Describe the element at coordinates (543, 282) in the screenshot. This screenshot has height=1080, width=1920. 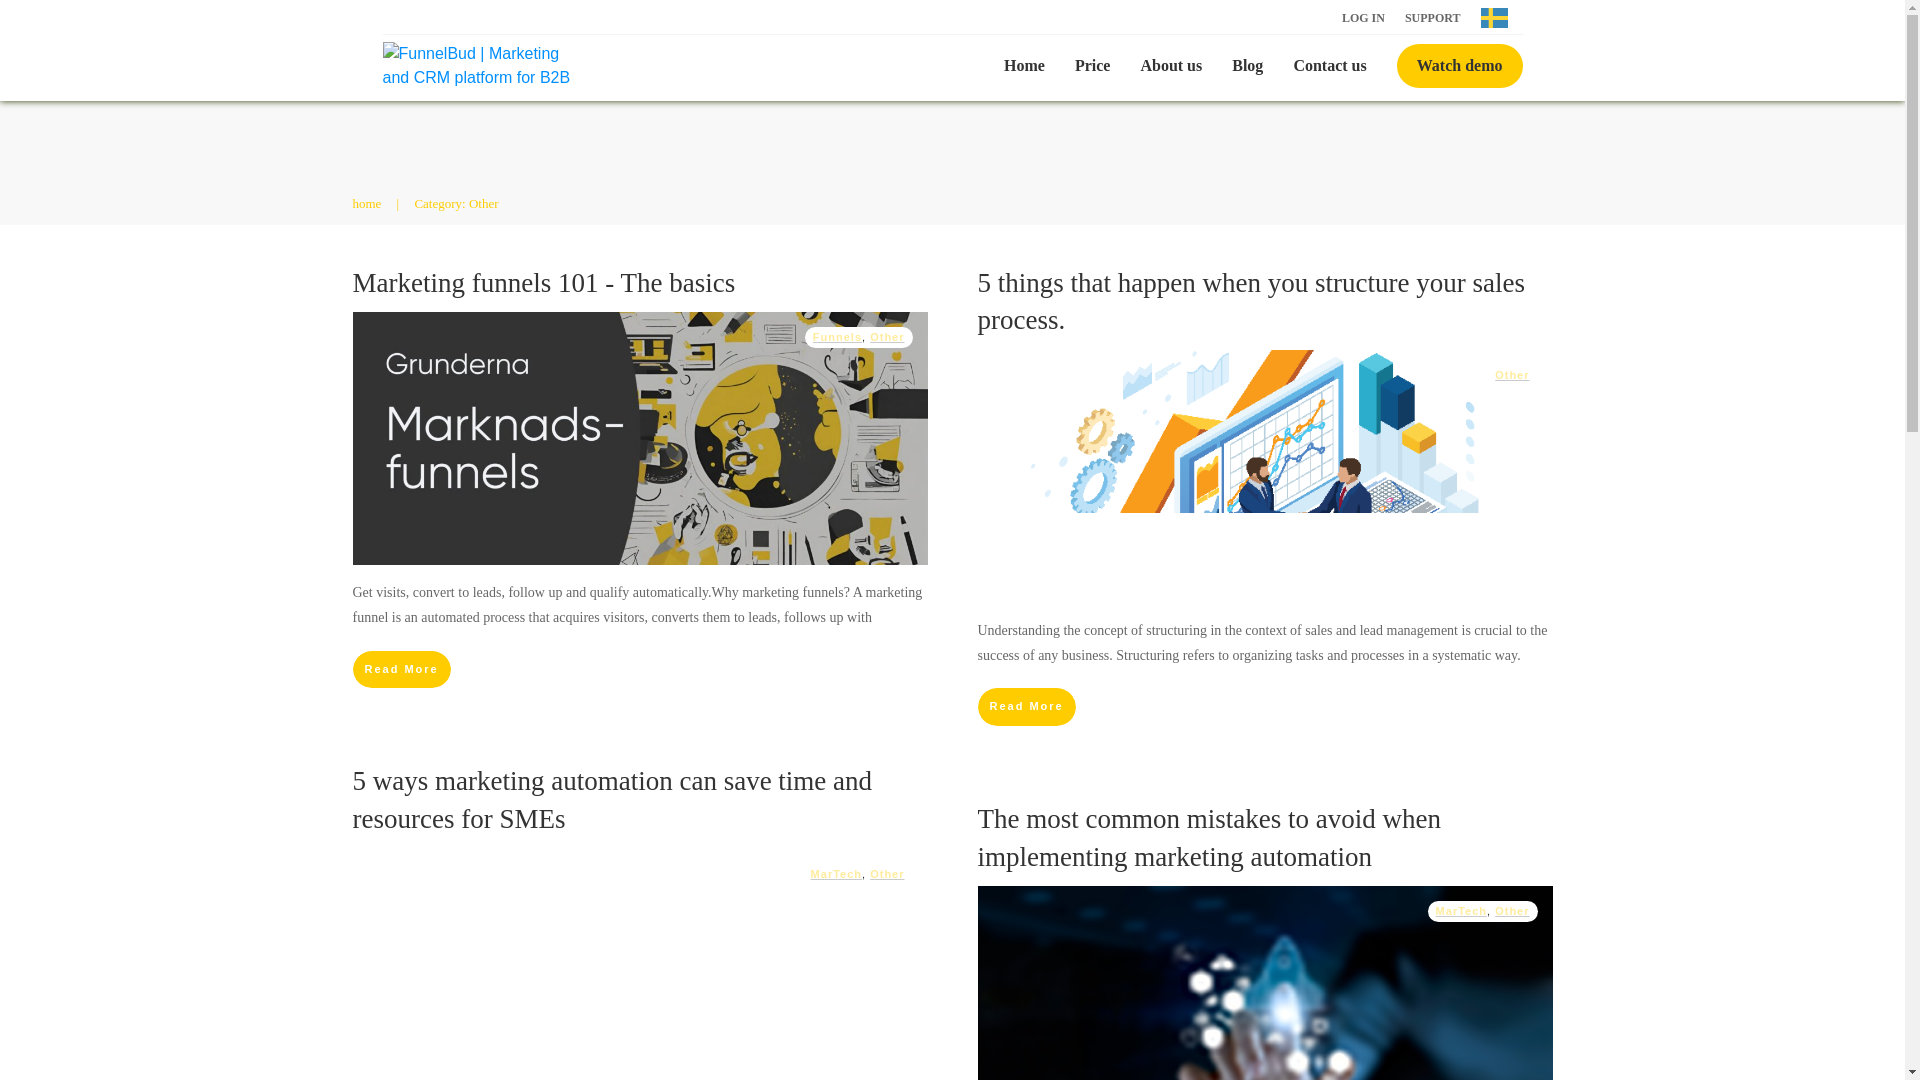
I see `Marketing funnels 101 - The basics` at that location.